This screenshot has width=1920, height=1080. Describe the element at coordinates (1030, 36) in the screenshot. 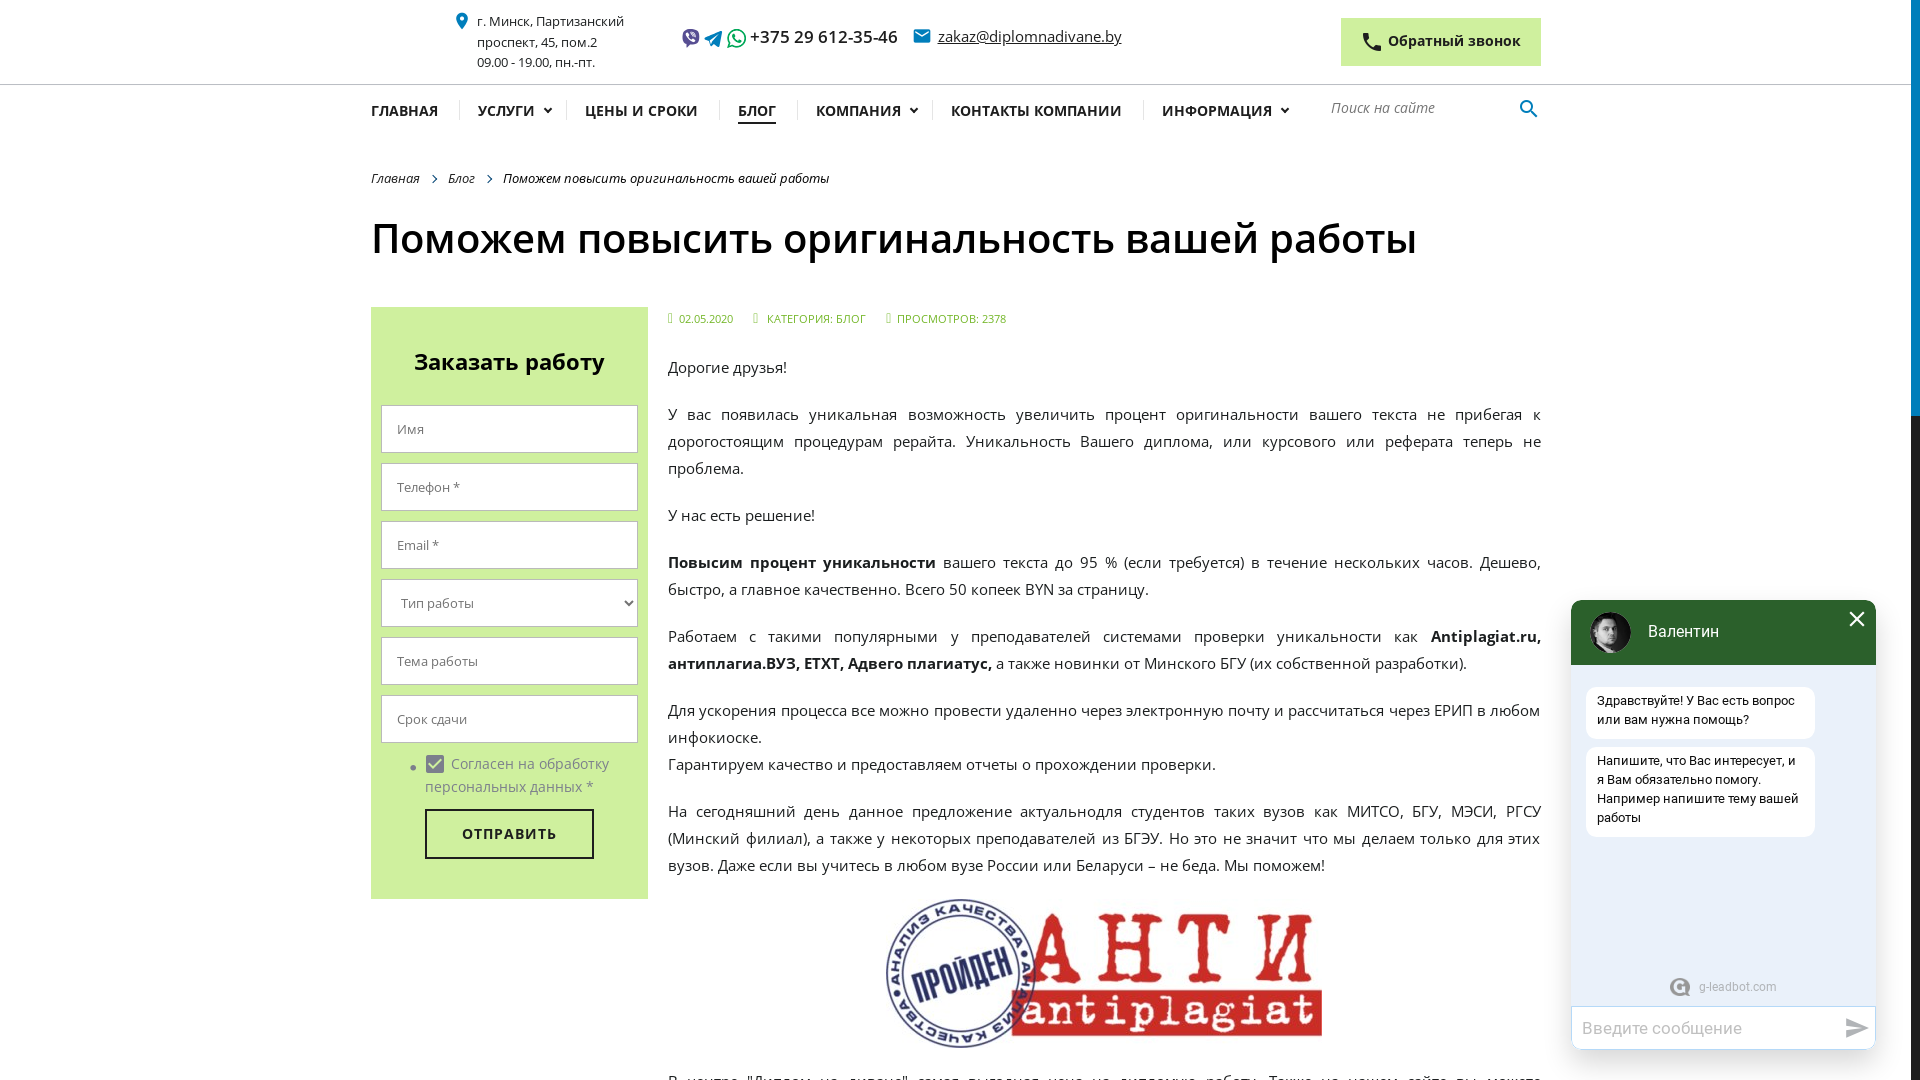

I see `zakaz@diplomnadivane.by` at that location.